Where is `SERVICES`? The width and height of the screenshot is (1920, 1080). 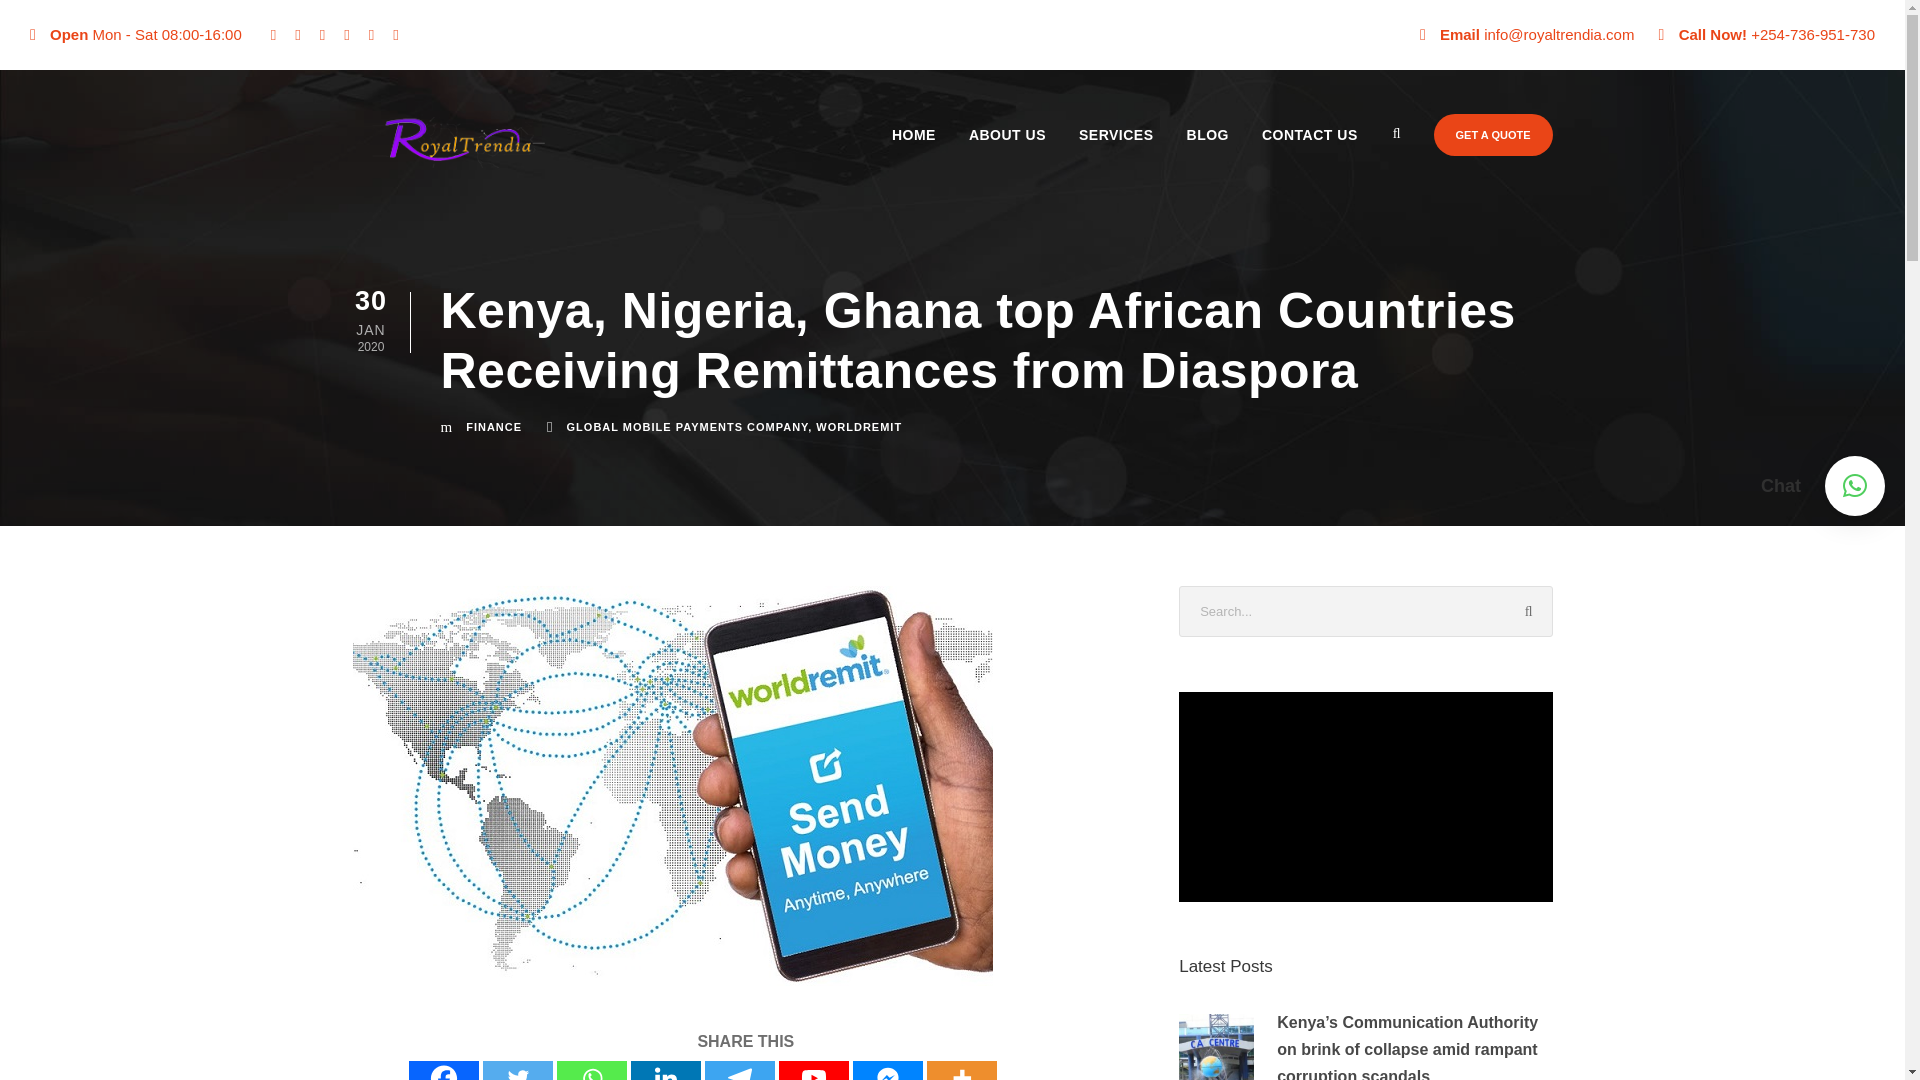
SERVICES is located at coordinates (1108, 153).